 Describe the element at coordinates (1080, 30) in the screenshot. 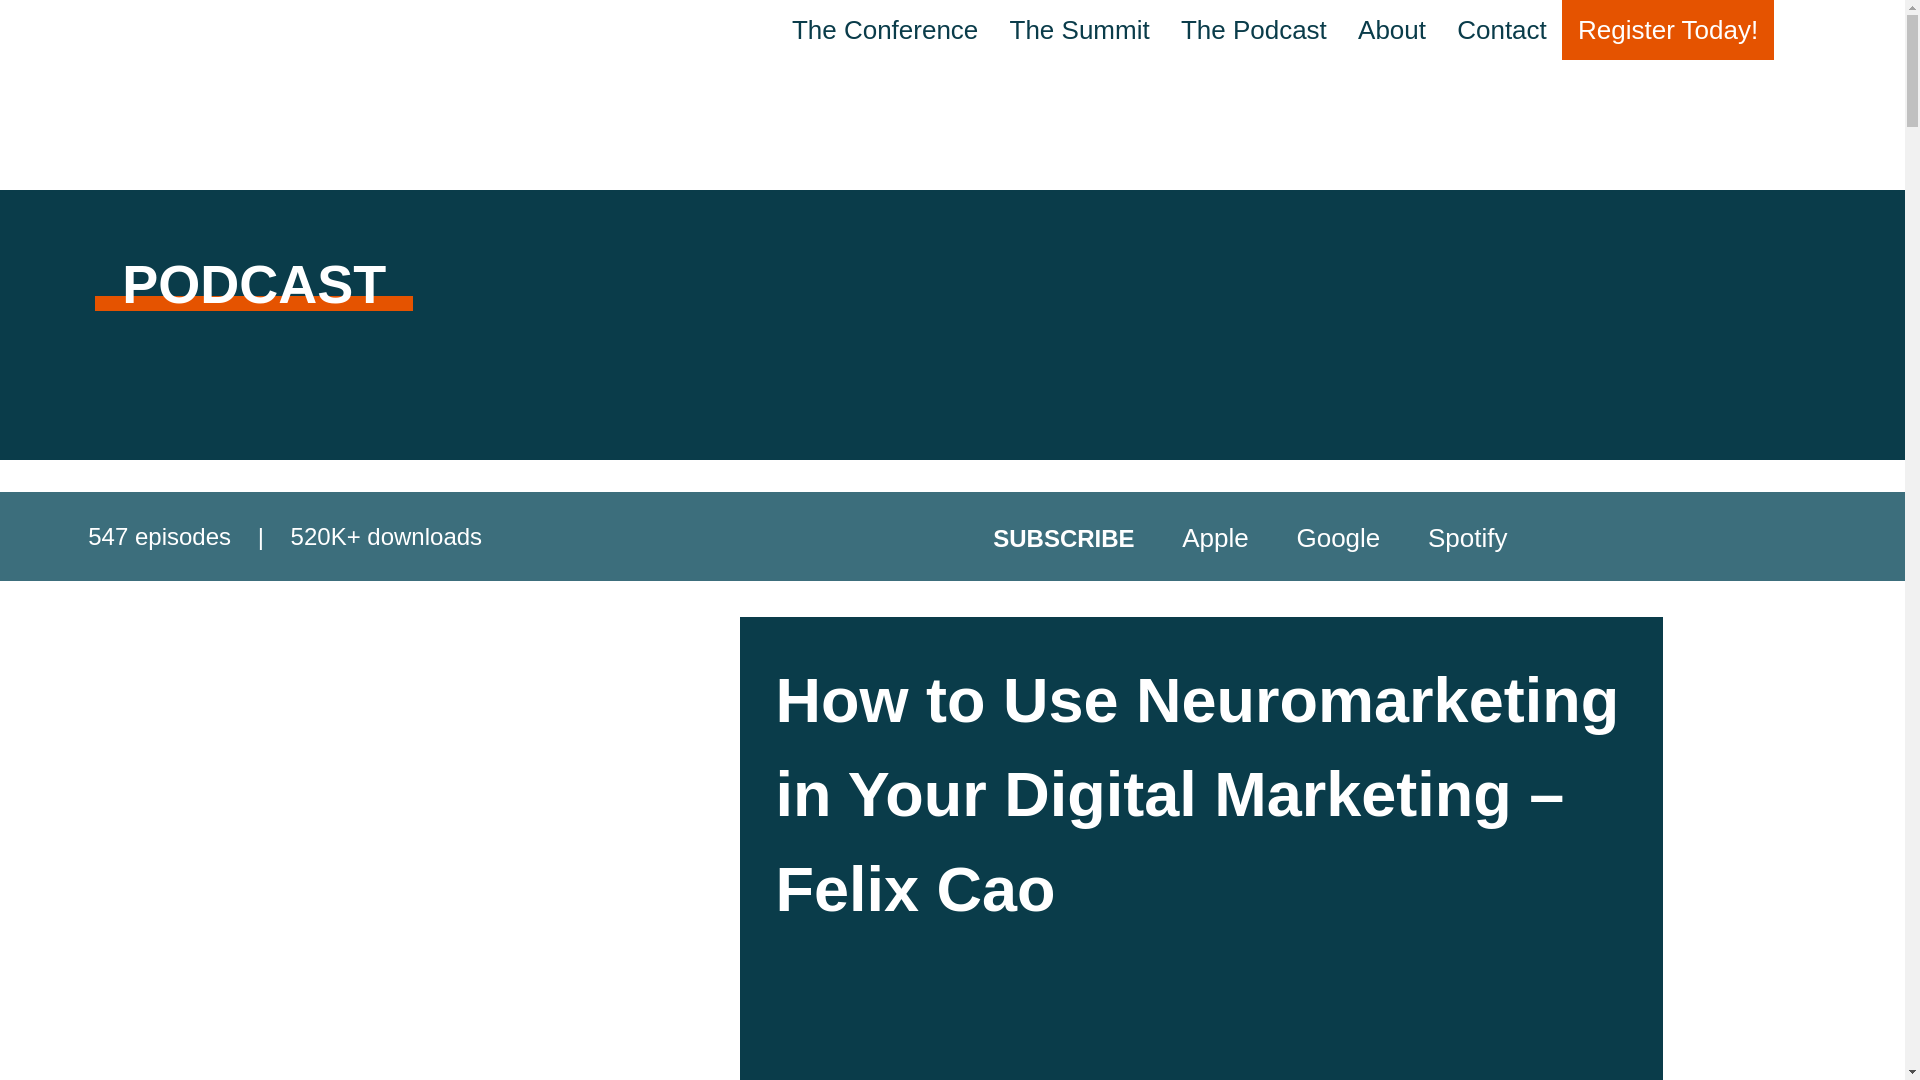

I see `The Summit` at that location.